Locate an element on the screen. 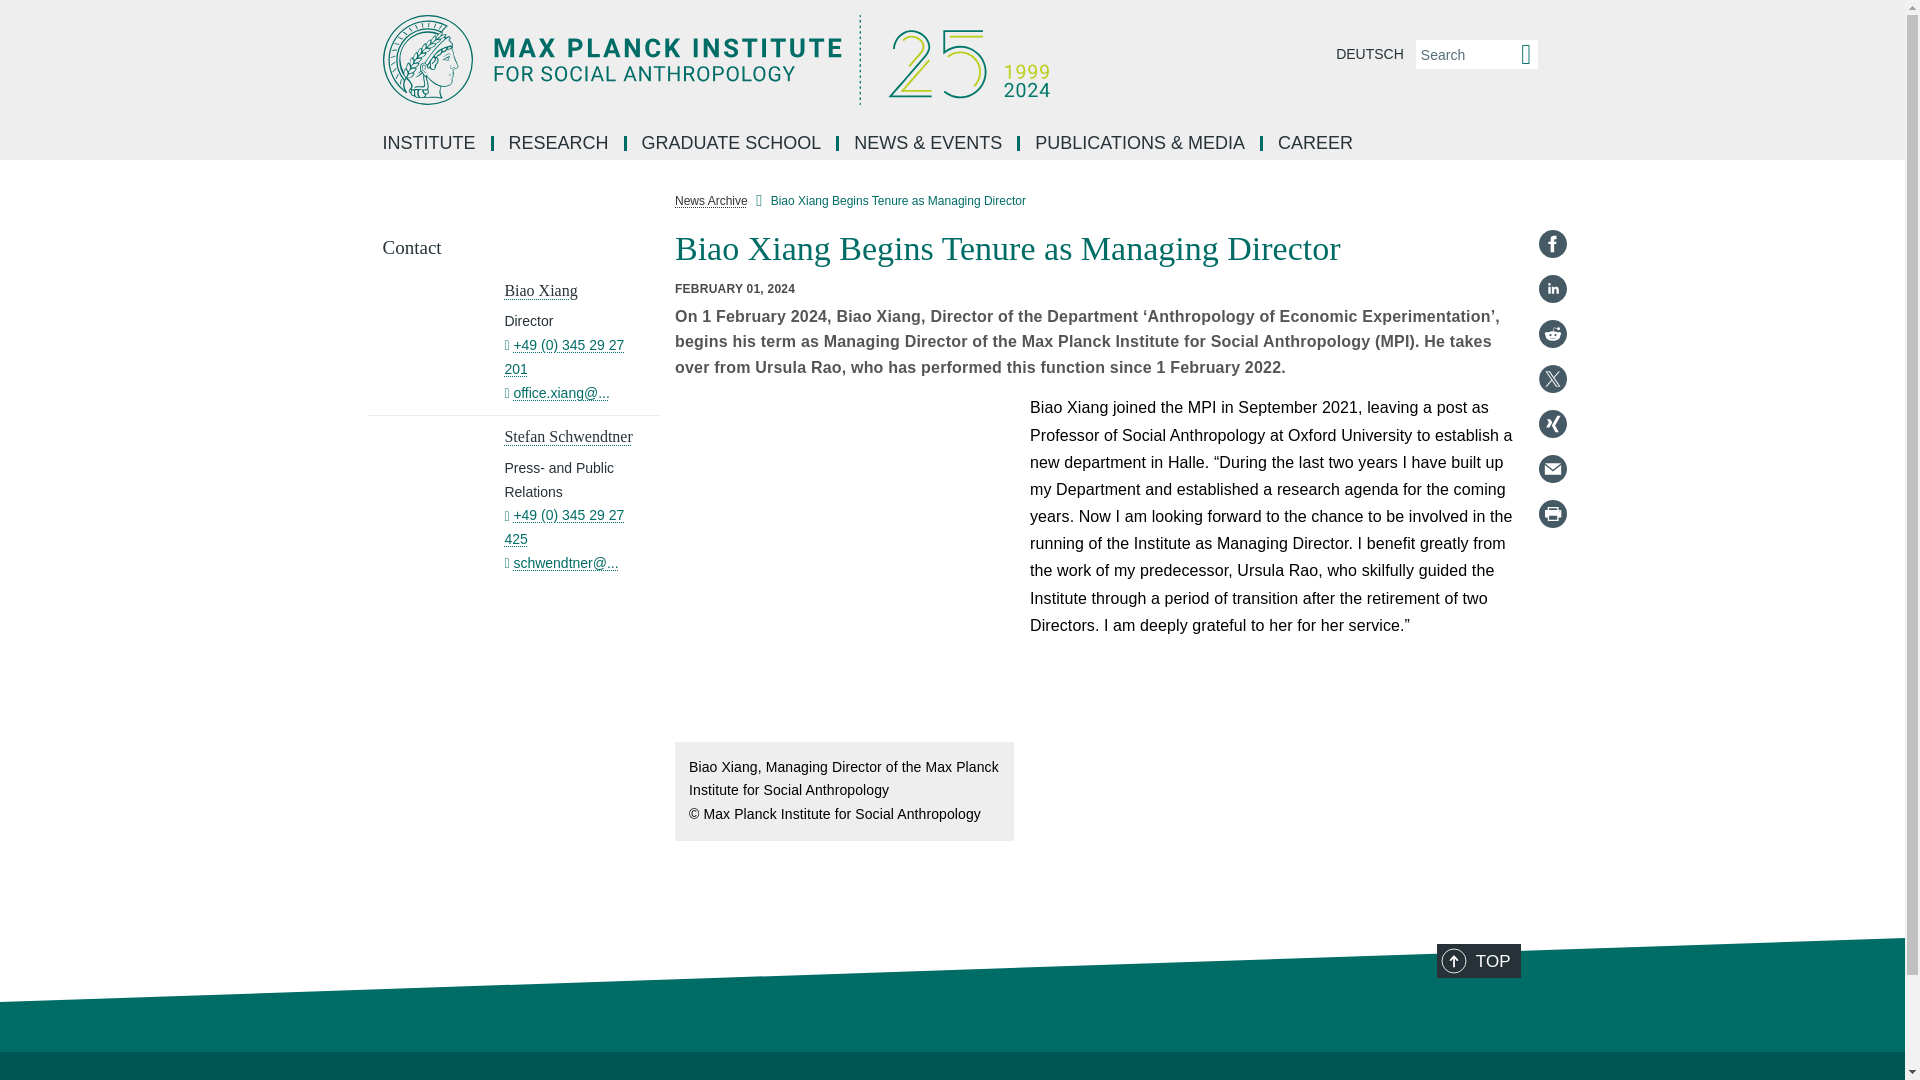 This screenshot has height=1080, width=1920. Facebook is located at coordinates (1552, 244).